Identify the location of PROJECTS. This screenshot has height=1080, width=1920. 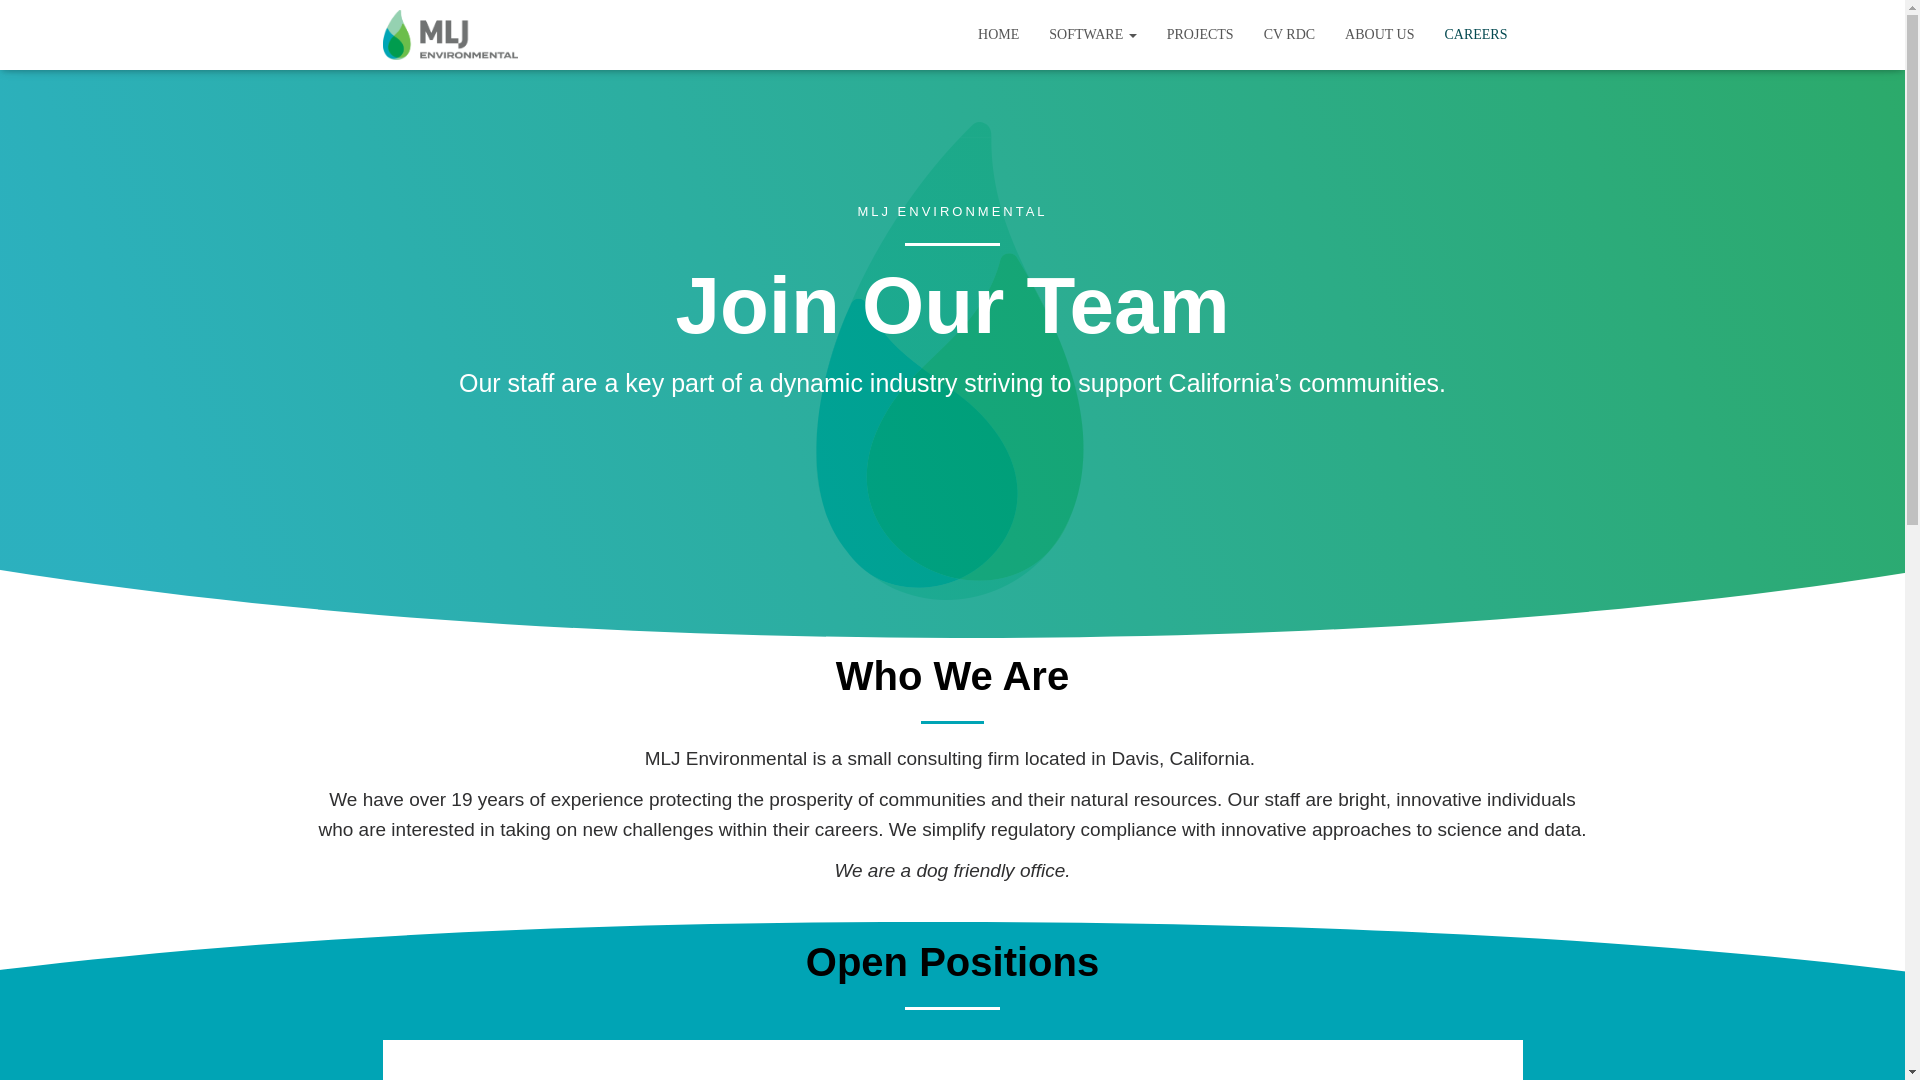
(1200, 34).